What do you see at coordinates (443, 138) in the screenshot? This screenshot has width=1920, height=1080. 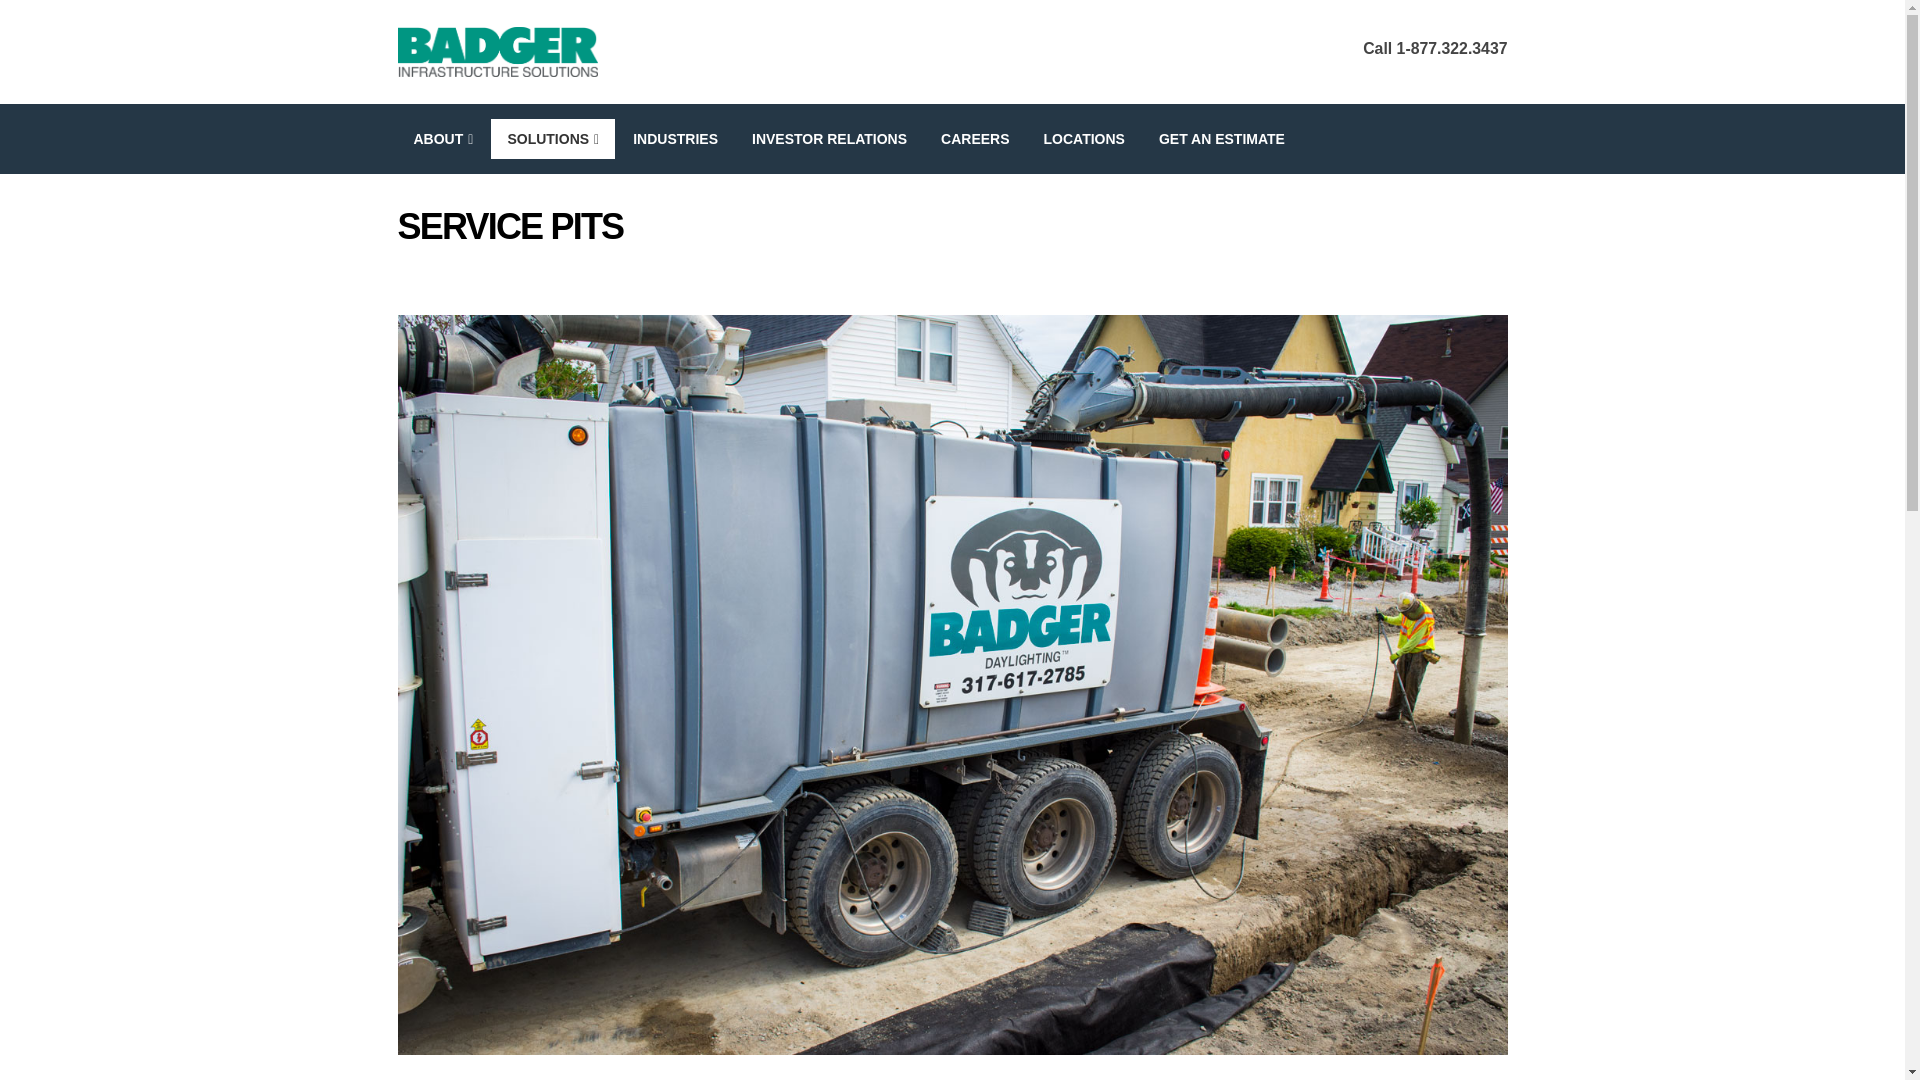 I see `ABOUT` at bounding box center [443, 138].